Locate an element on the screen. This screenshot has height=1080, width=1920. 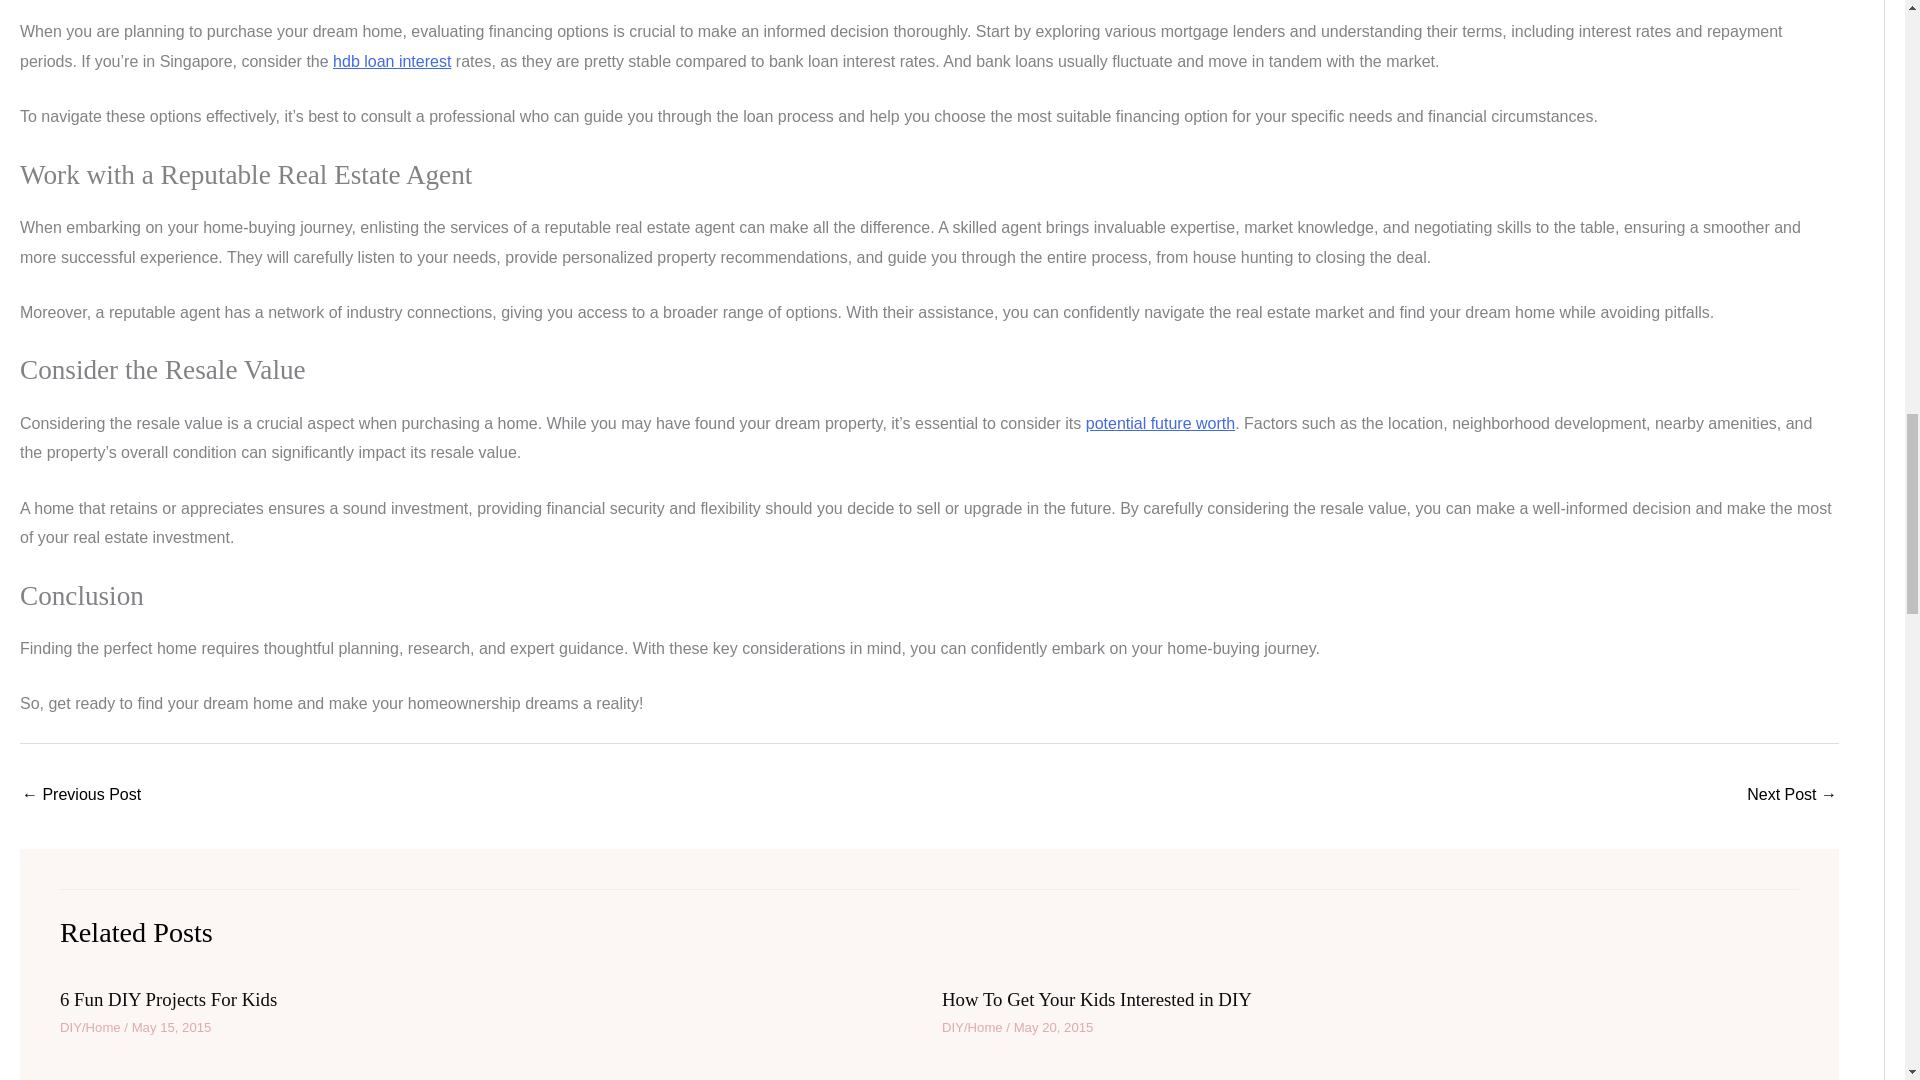
6 Fun DIY Projects For Kids is located at coordinates (168, 999).